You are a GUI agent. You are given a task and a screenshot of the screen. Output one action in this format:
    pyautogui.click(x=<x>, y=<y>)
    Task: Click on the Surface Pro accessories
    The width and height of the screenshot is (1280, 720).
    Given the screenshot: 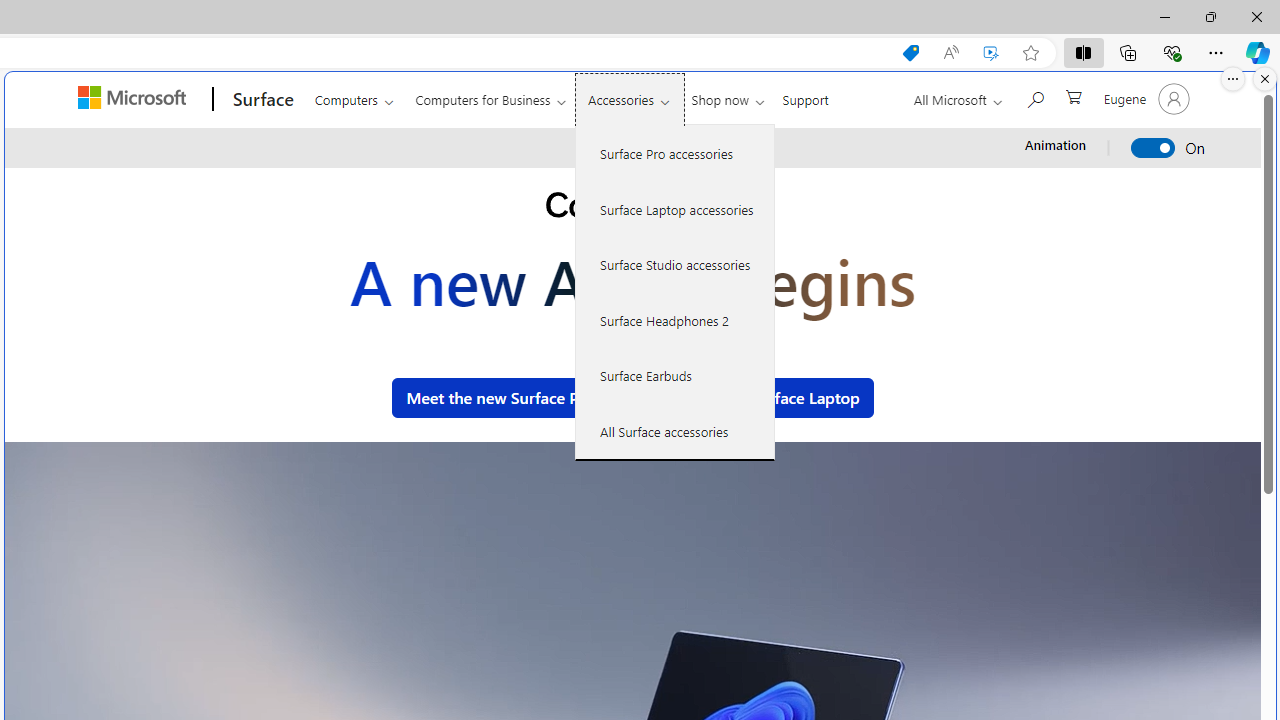 What is the action you would take?
    pyautogui.click(x=675, y=154)
    